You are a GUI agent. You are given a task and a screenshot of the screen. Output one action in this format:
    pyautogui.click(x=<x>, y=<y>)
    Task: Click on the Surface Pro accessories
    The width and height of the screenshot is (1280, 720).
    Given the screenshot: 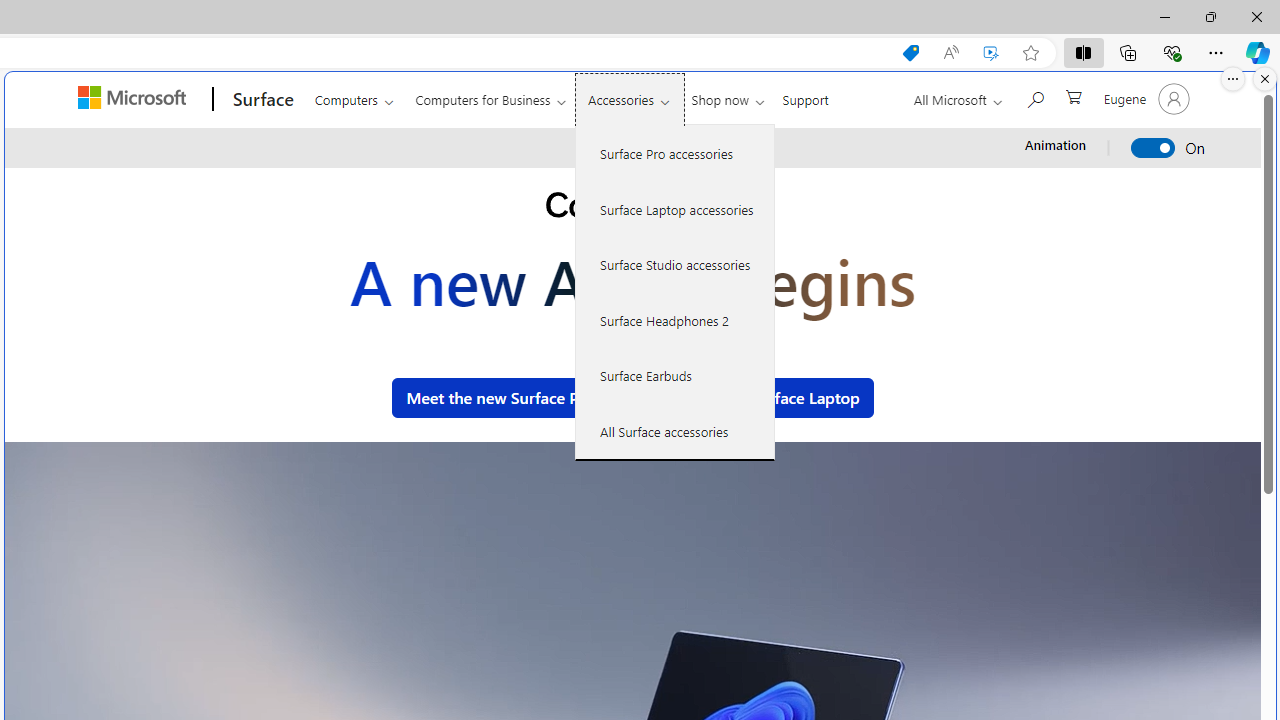 What is the action you would take?
    pyautogui.click(x=675, y=154)
    